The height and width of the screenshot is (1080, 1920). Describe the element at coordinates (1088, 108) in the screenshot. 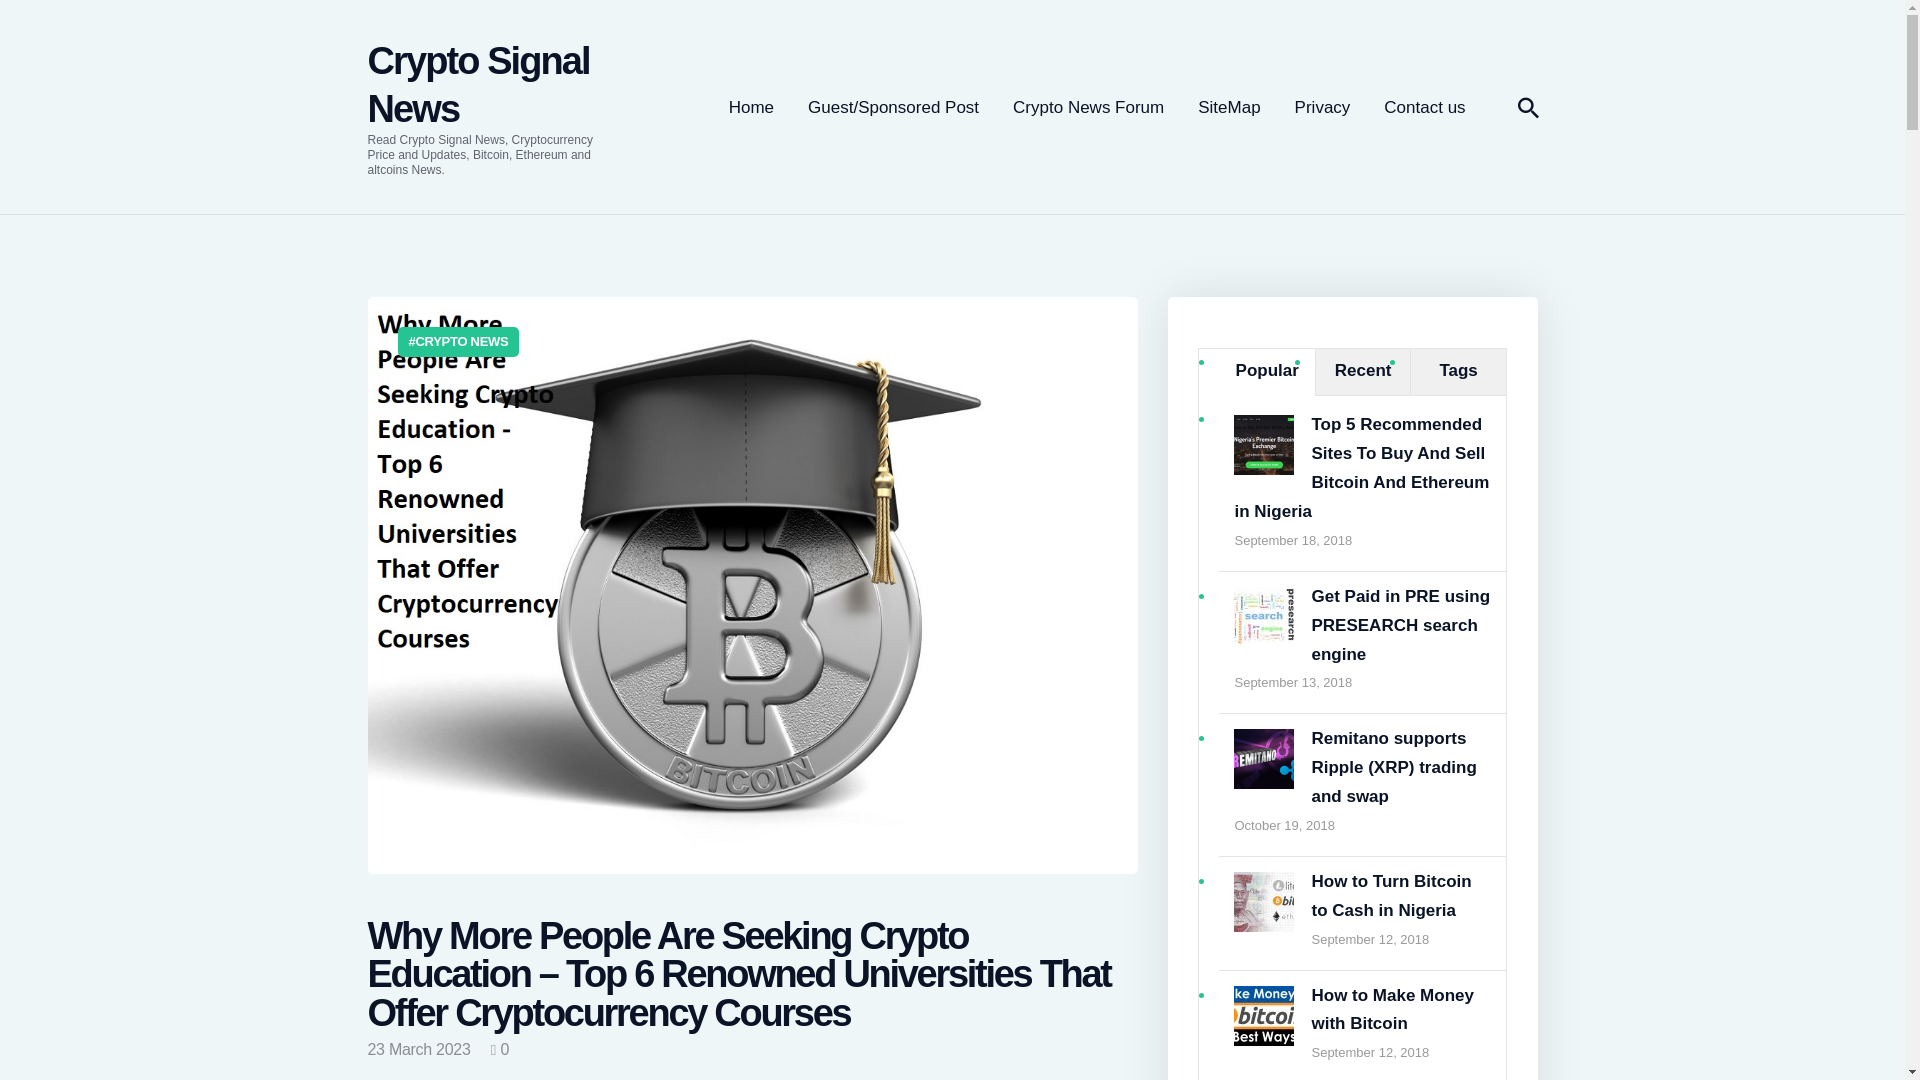

I see `Crypto News Forum` at that location.